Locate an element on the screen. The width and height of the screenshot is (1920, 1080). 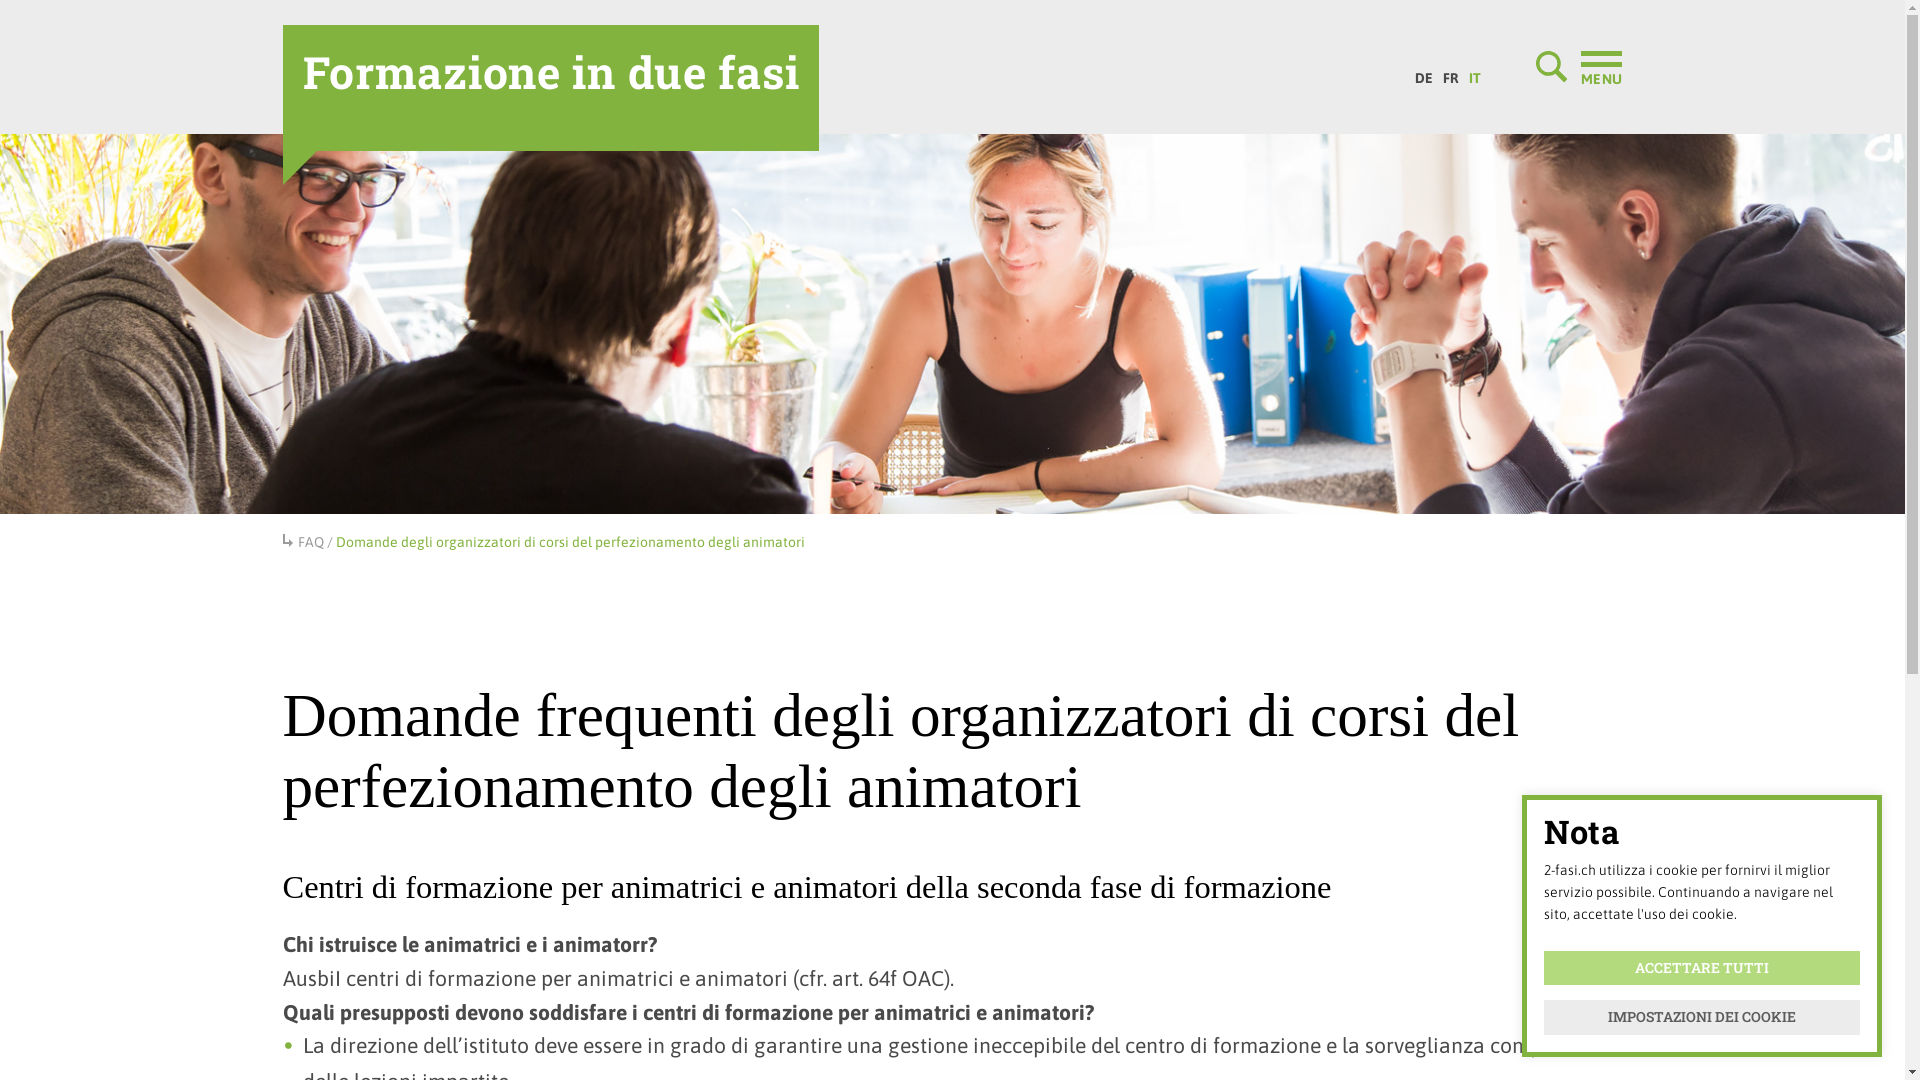
DE is located at coordinates (1424, 73).